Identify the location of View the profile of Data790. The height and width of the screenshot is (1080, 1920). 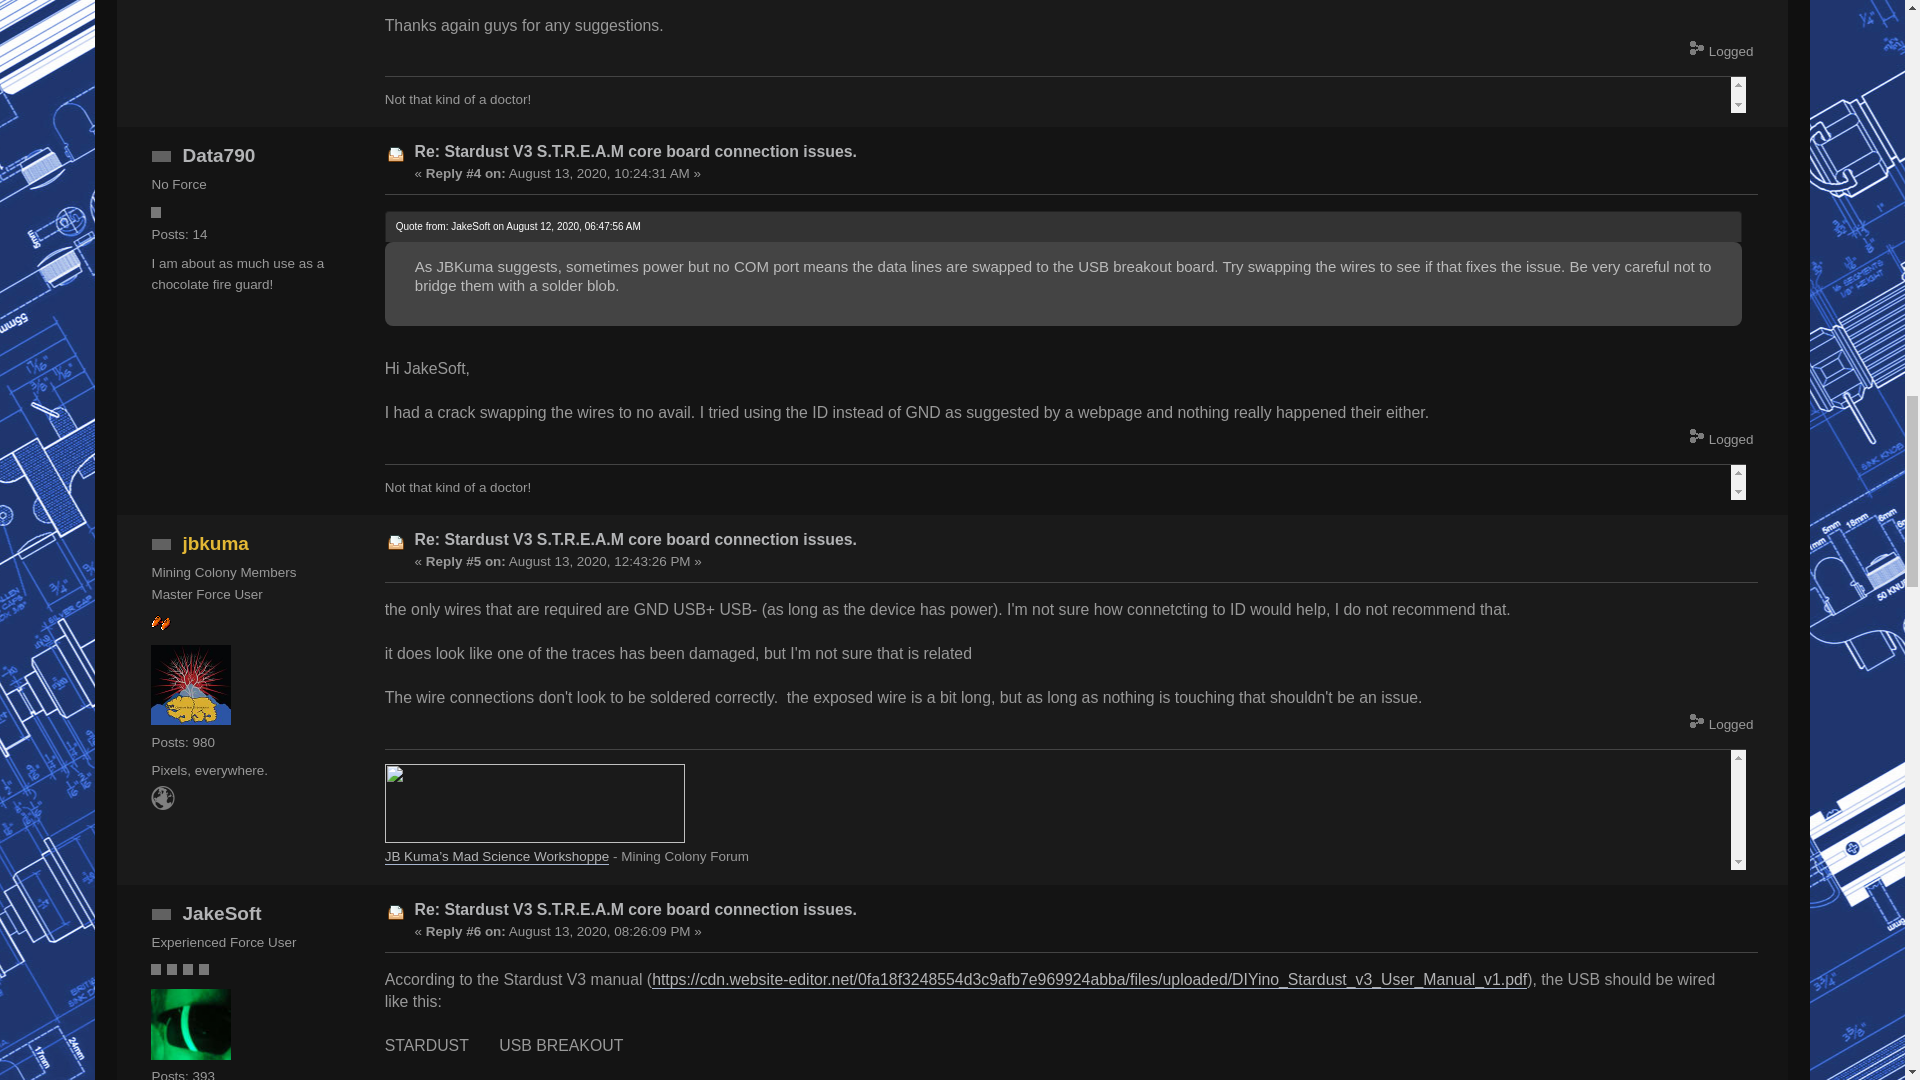
(218, 155).